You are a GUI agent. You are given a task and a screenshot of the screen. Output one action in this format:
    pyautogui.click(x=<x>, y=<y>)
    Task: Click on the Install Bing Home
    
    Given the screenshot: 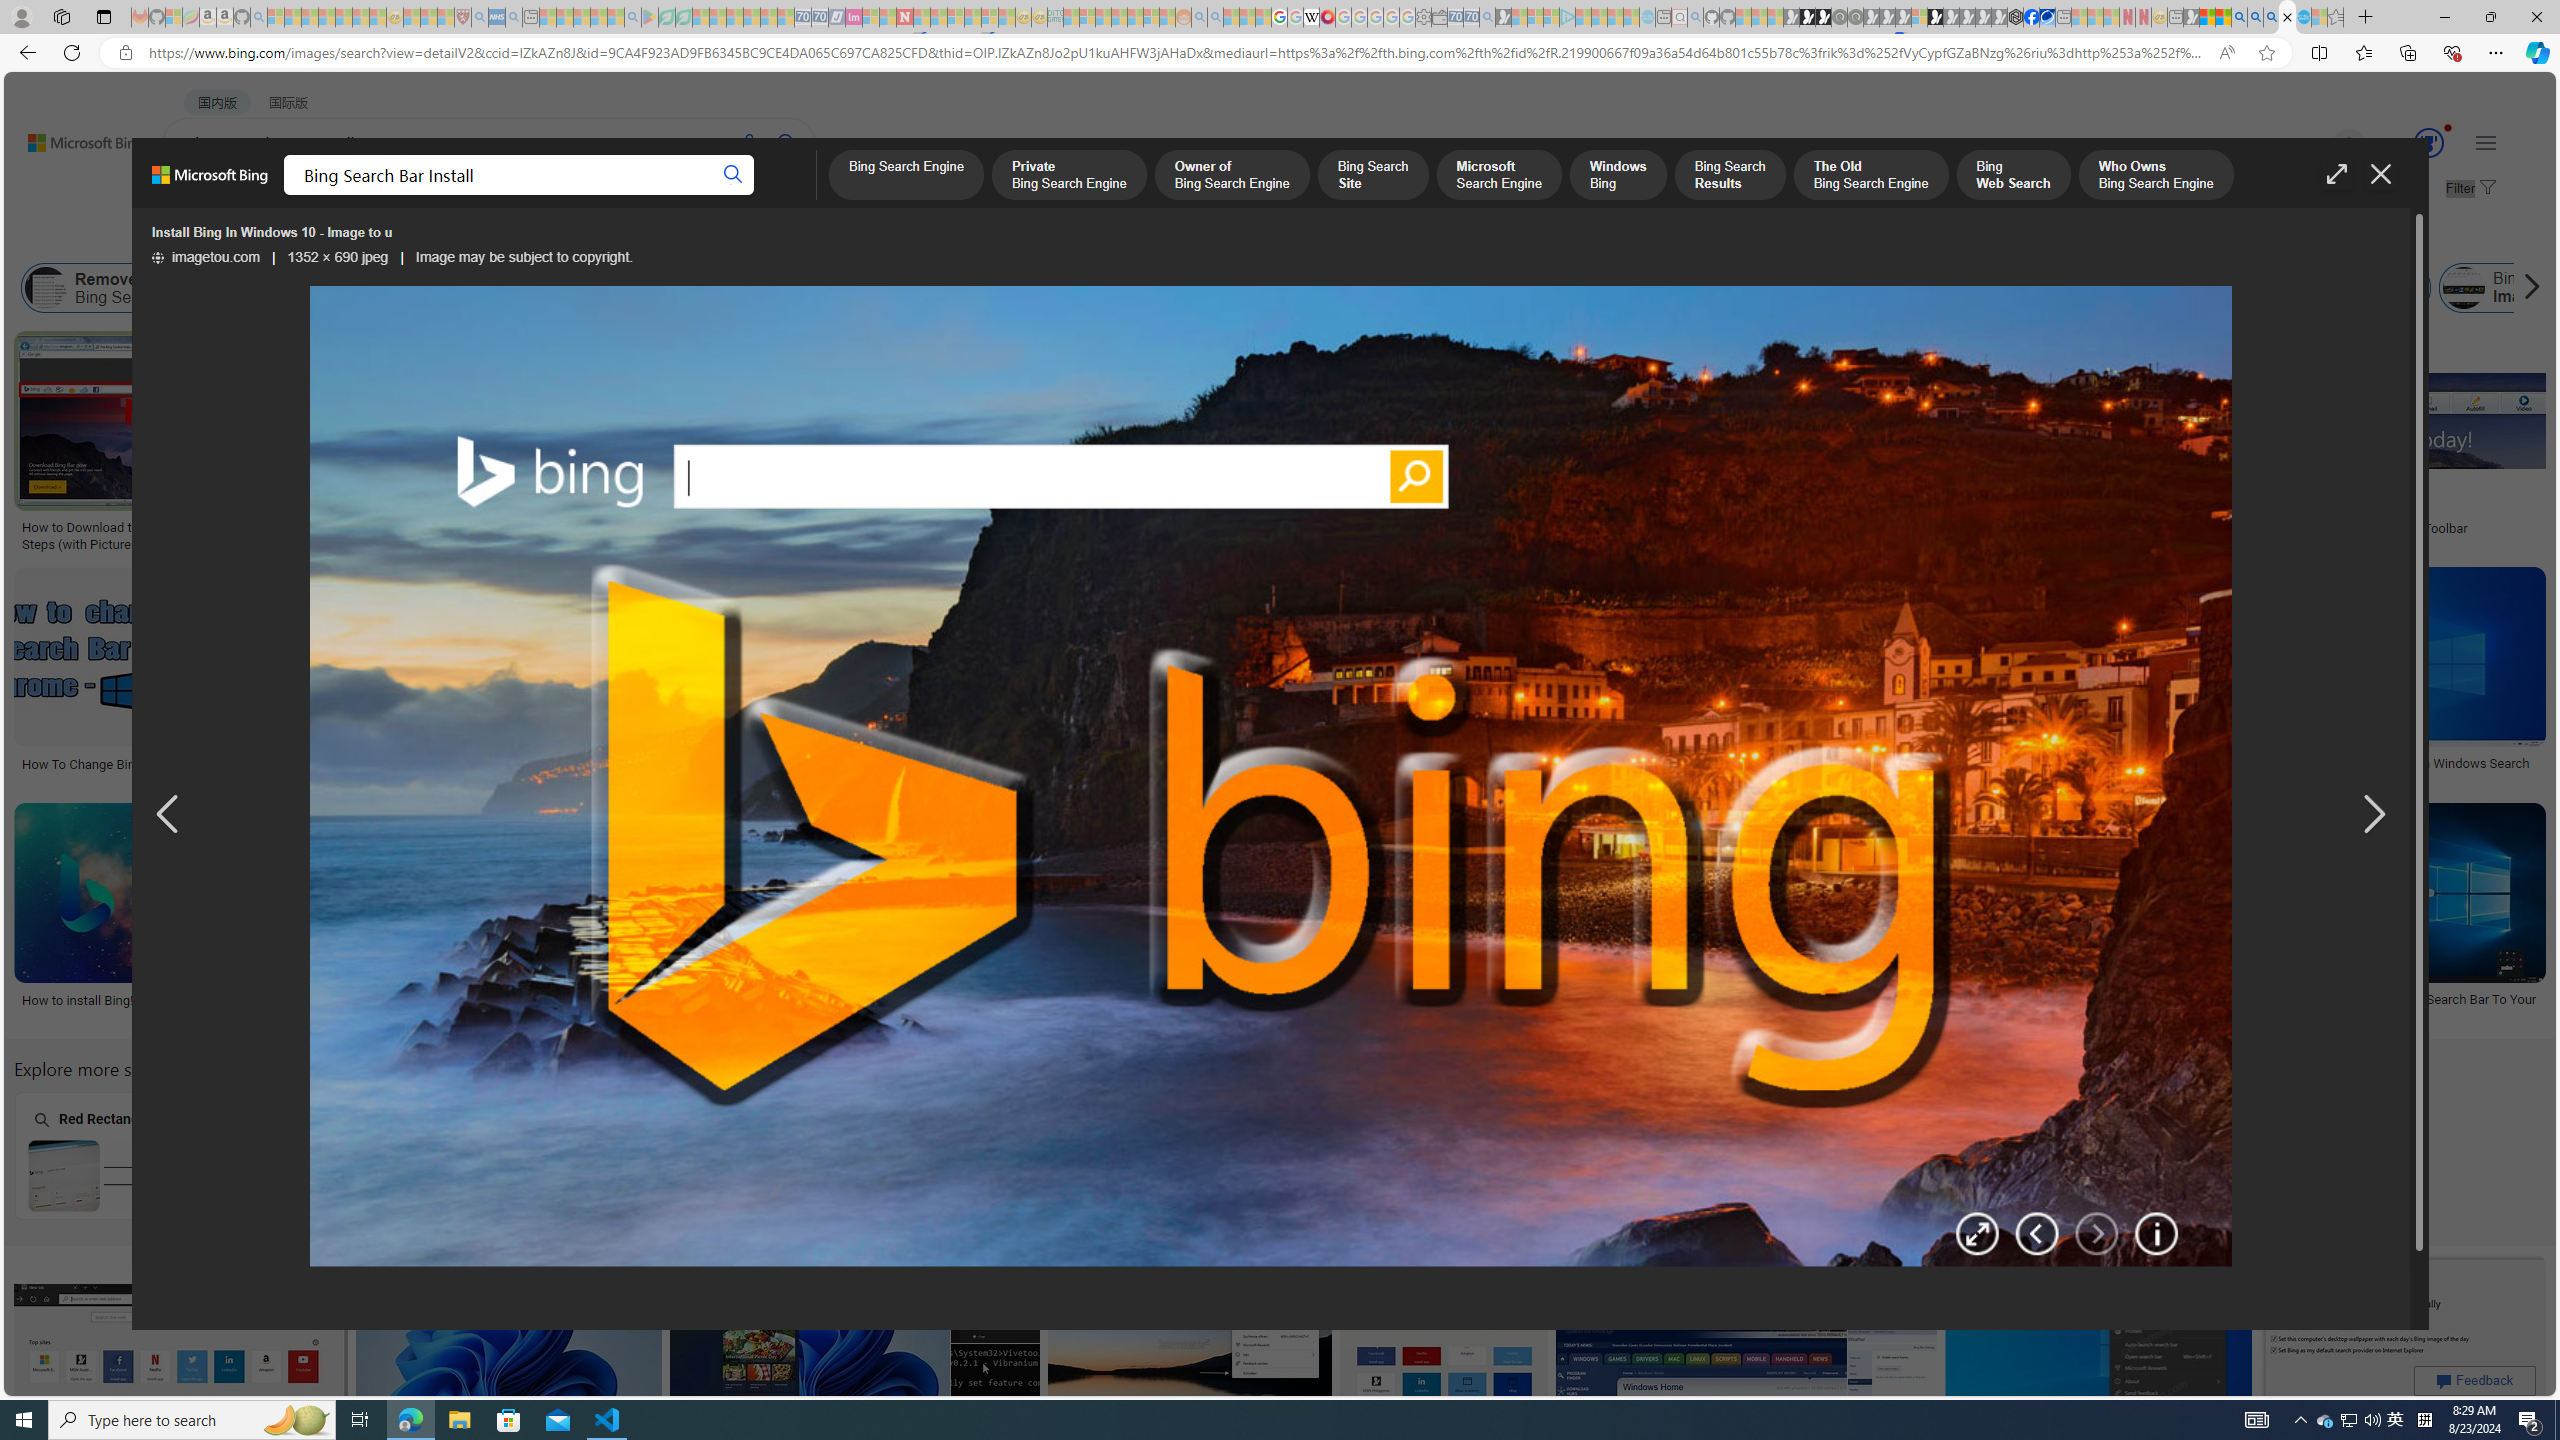 What is the action you would take?
    pyautogui.click(x=2008, y=288)
    